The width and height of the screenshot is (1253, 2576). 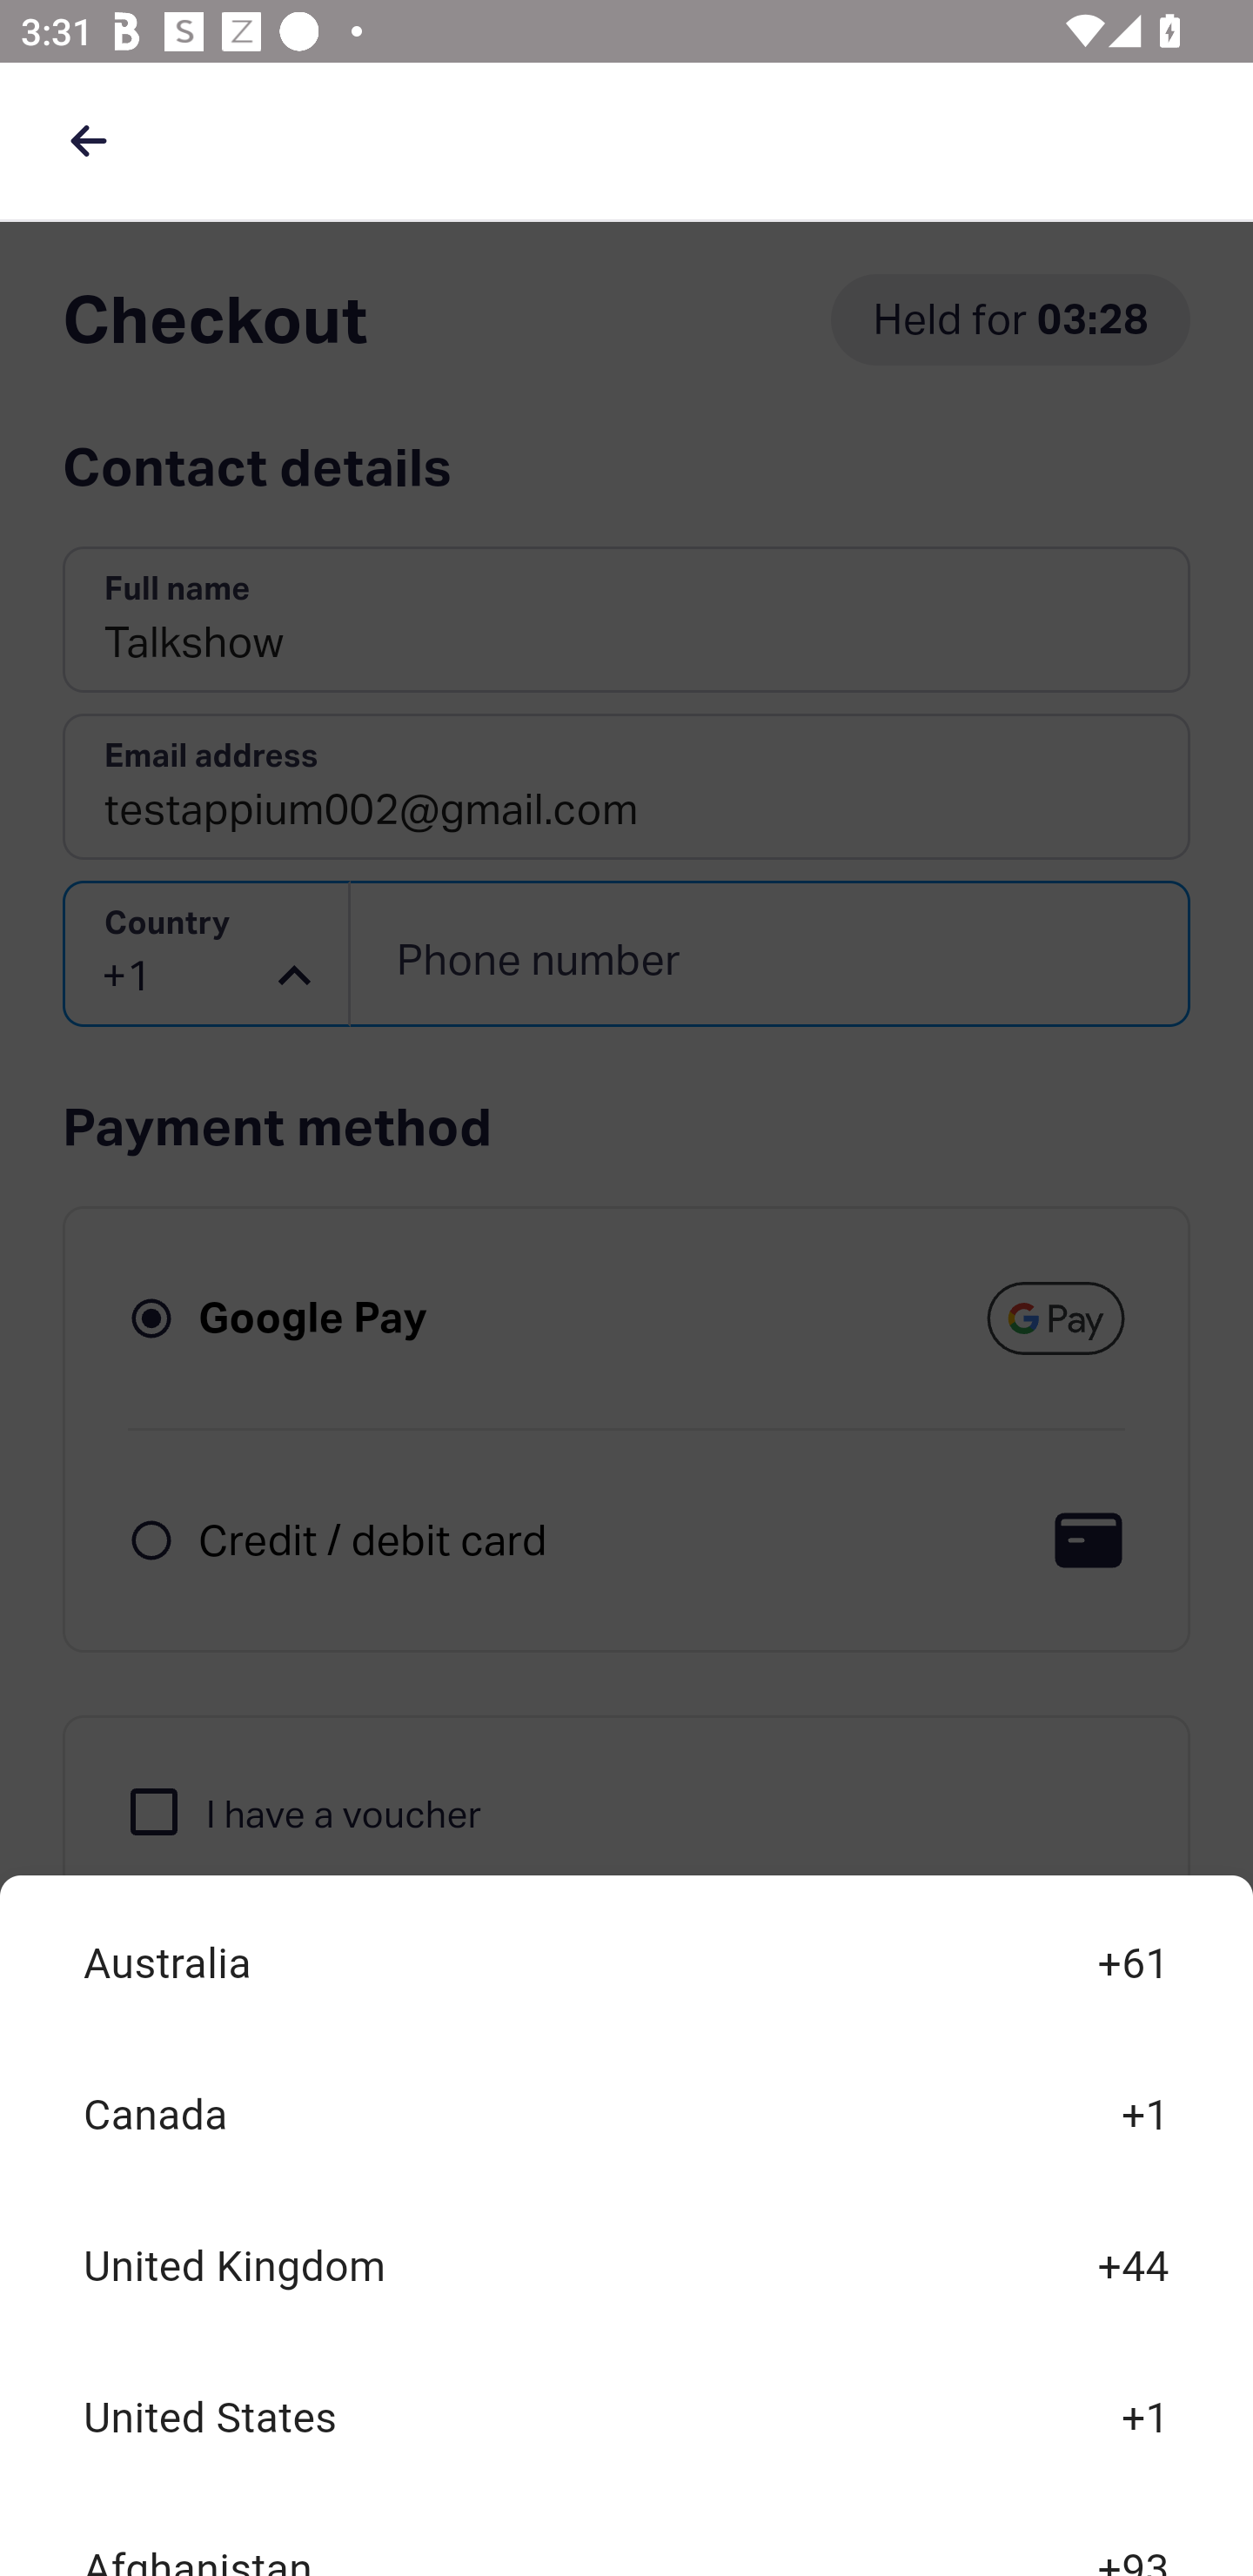 What do you see at coordinates (88, 140) in the screenshot?
I see `back button` at bounding box center [88, 140].